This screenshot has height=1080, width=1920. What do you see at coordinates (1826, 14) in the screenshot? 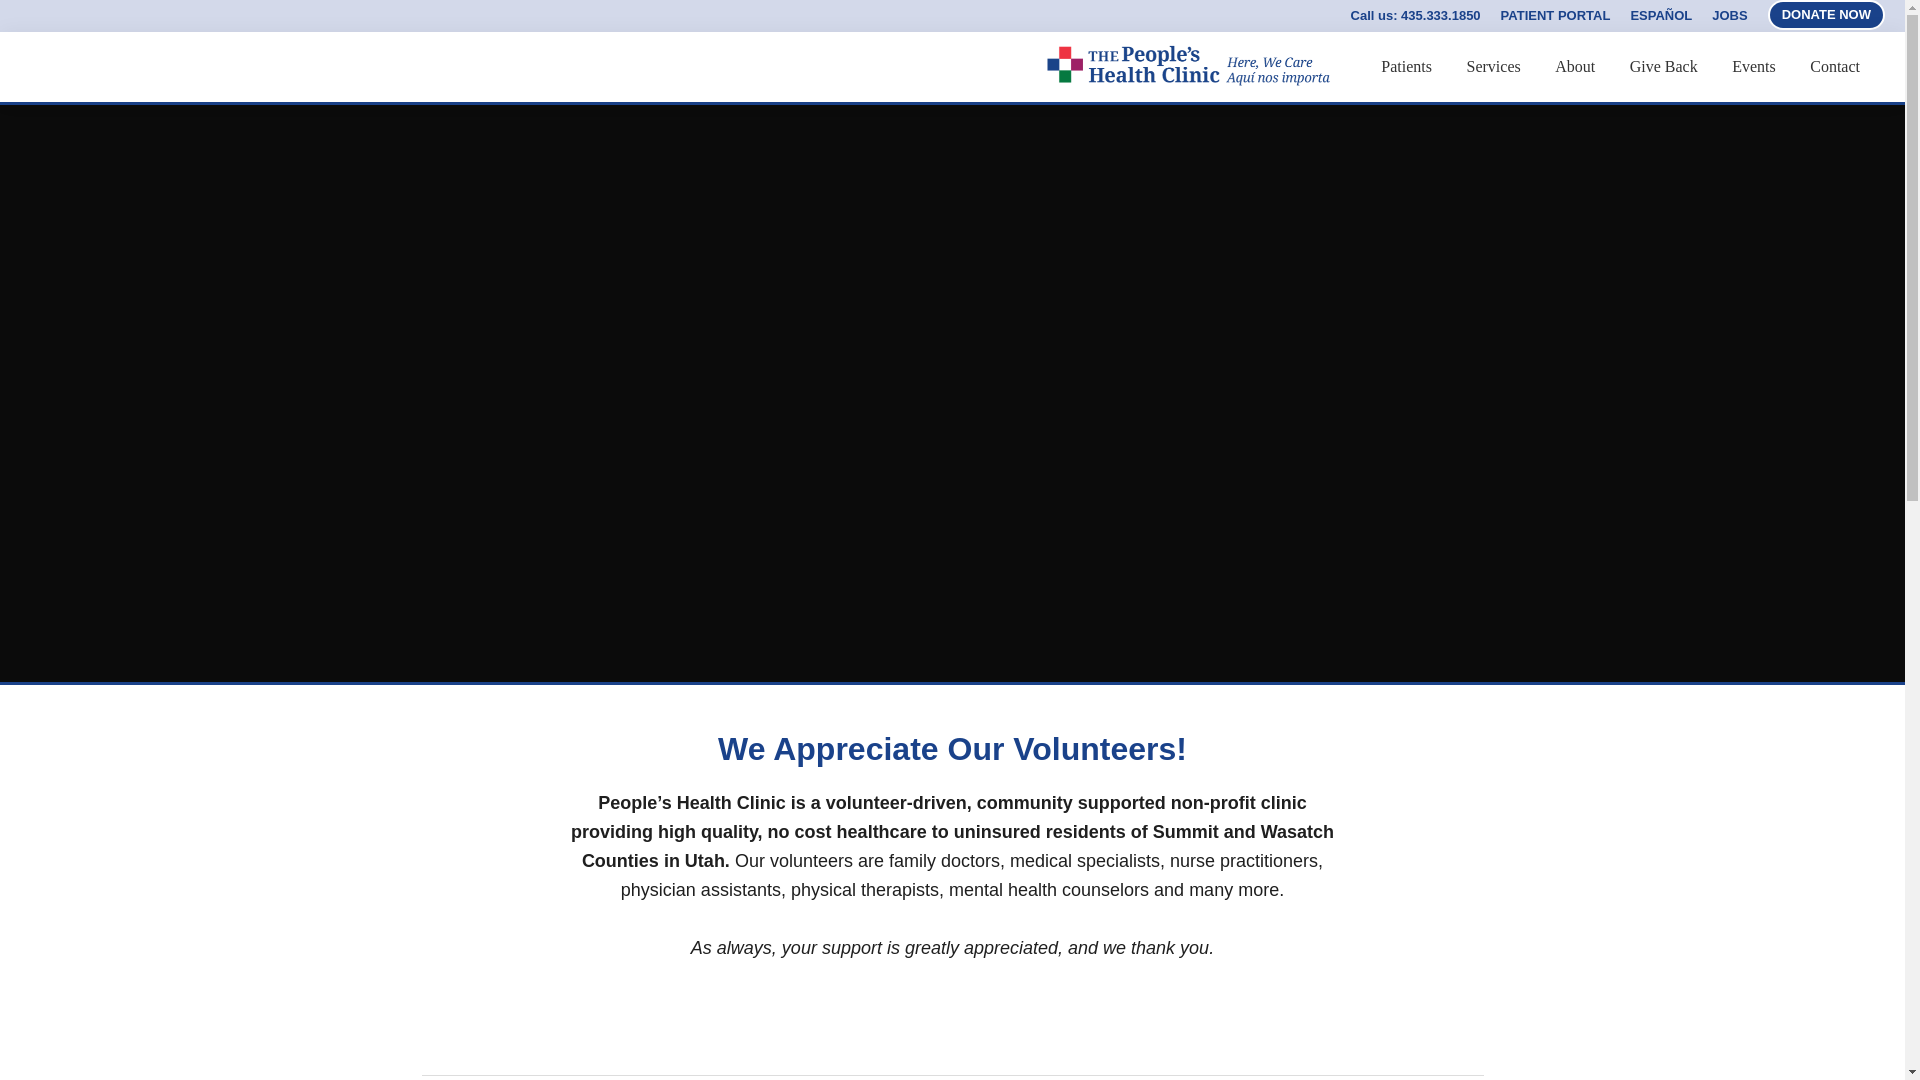
I see `DONATE NOW` at bounding box center [1826, 14].